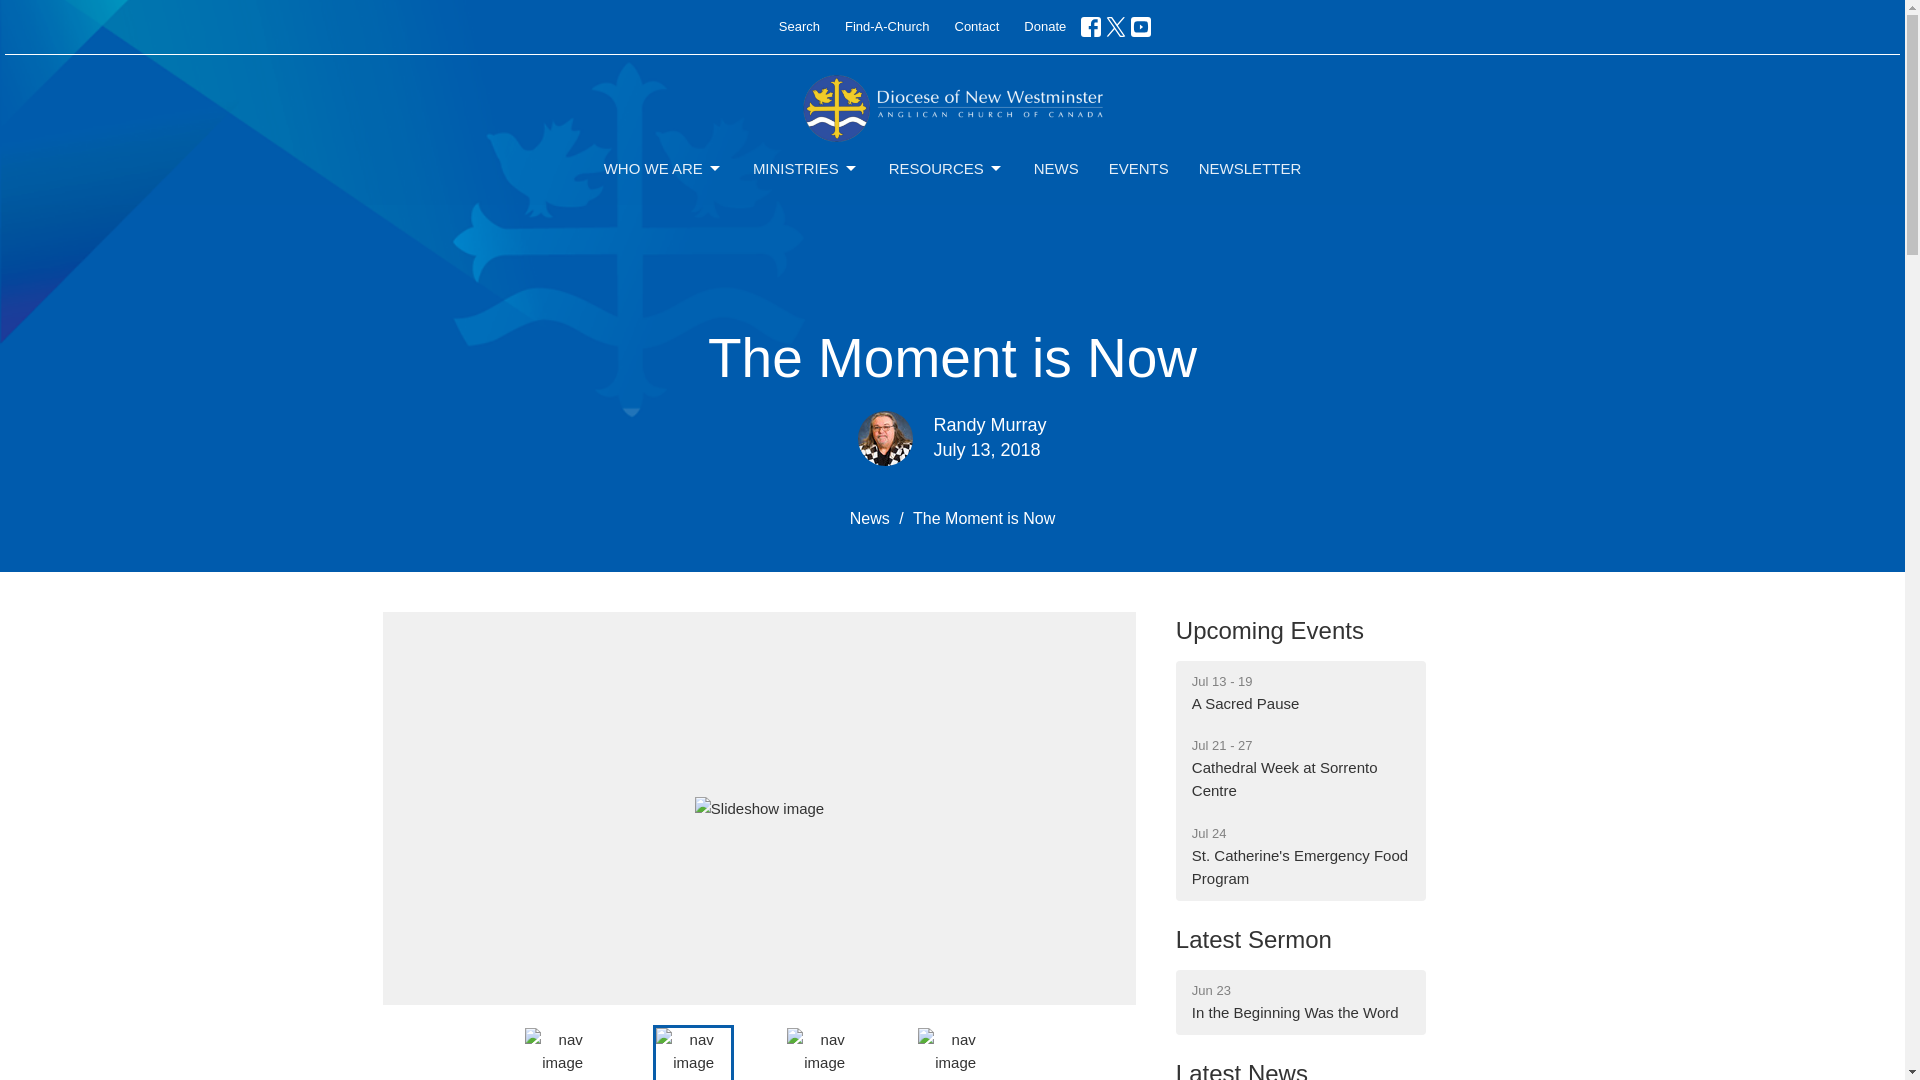 This screenshot has height=1080, width=1920. Describe the element at coordinates (1269, 630) in the screenshot. I see `NEWS` at that location.